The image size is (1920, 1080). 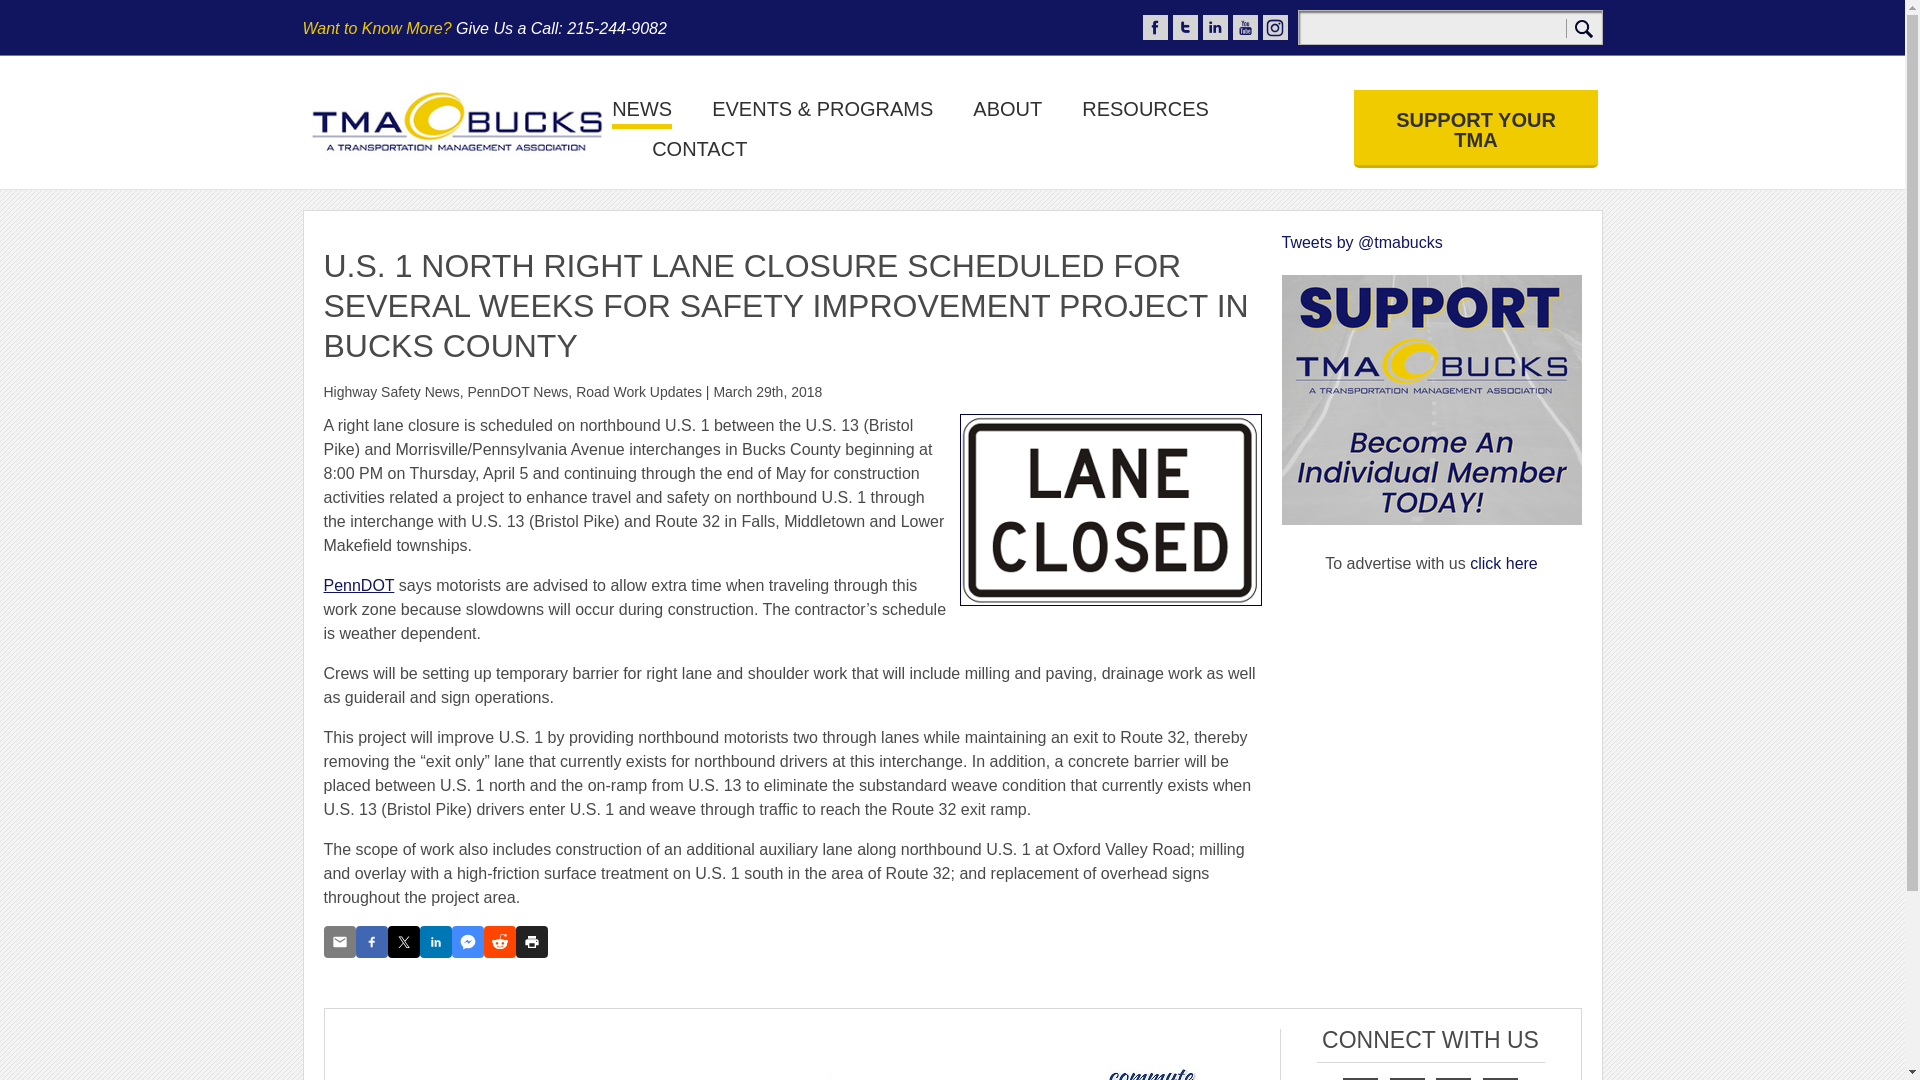 I want to click on SUPPORT YOUR TMA, so click(x=1475, y=128).